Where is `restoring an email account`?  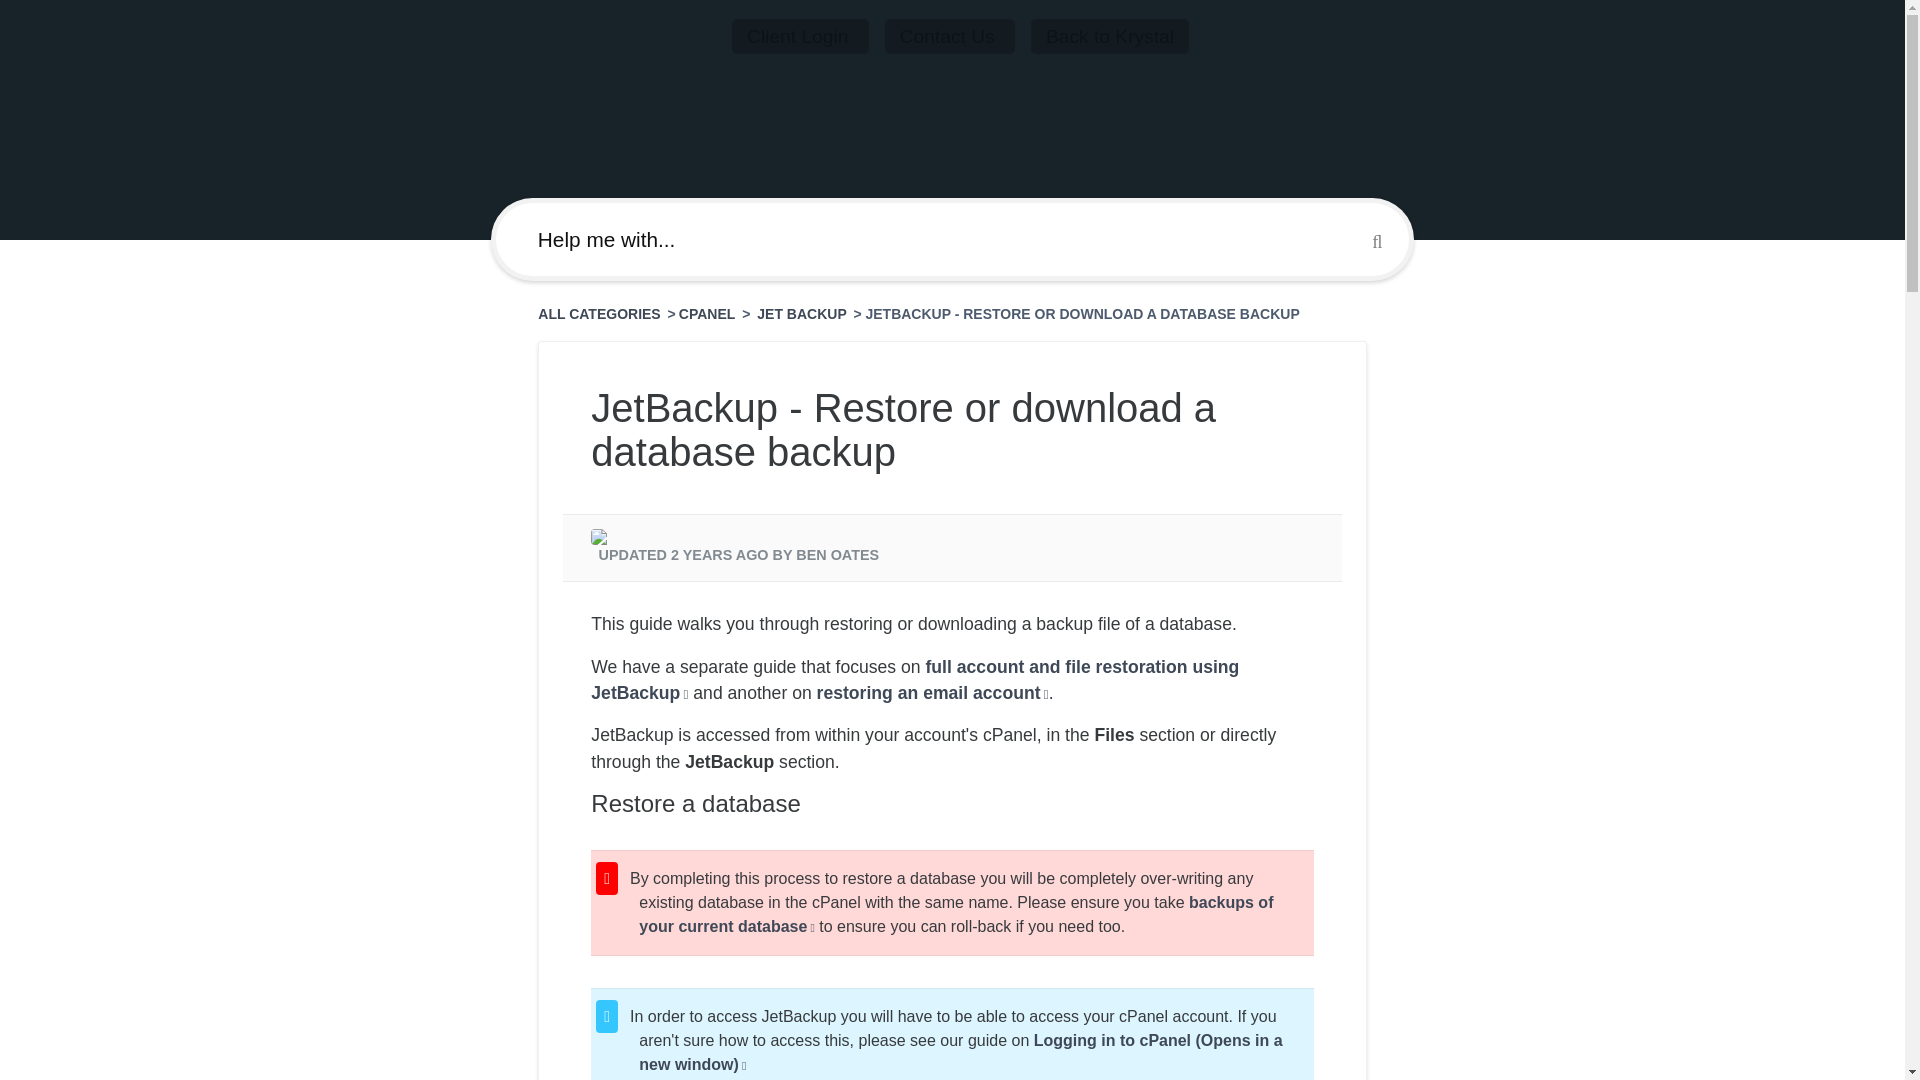 restoring an email account is located at coordinates (932, 692).